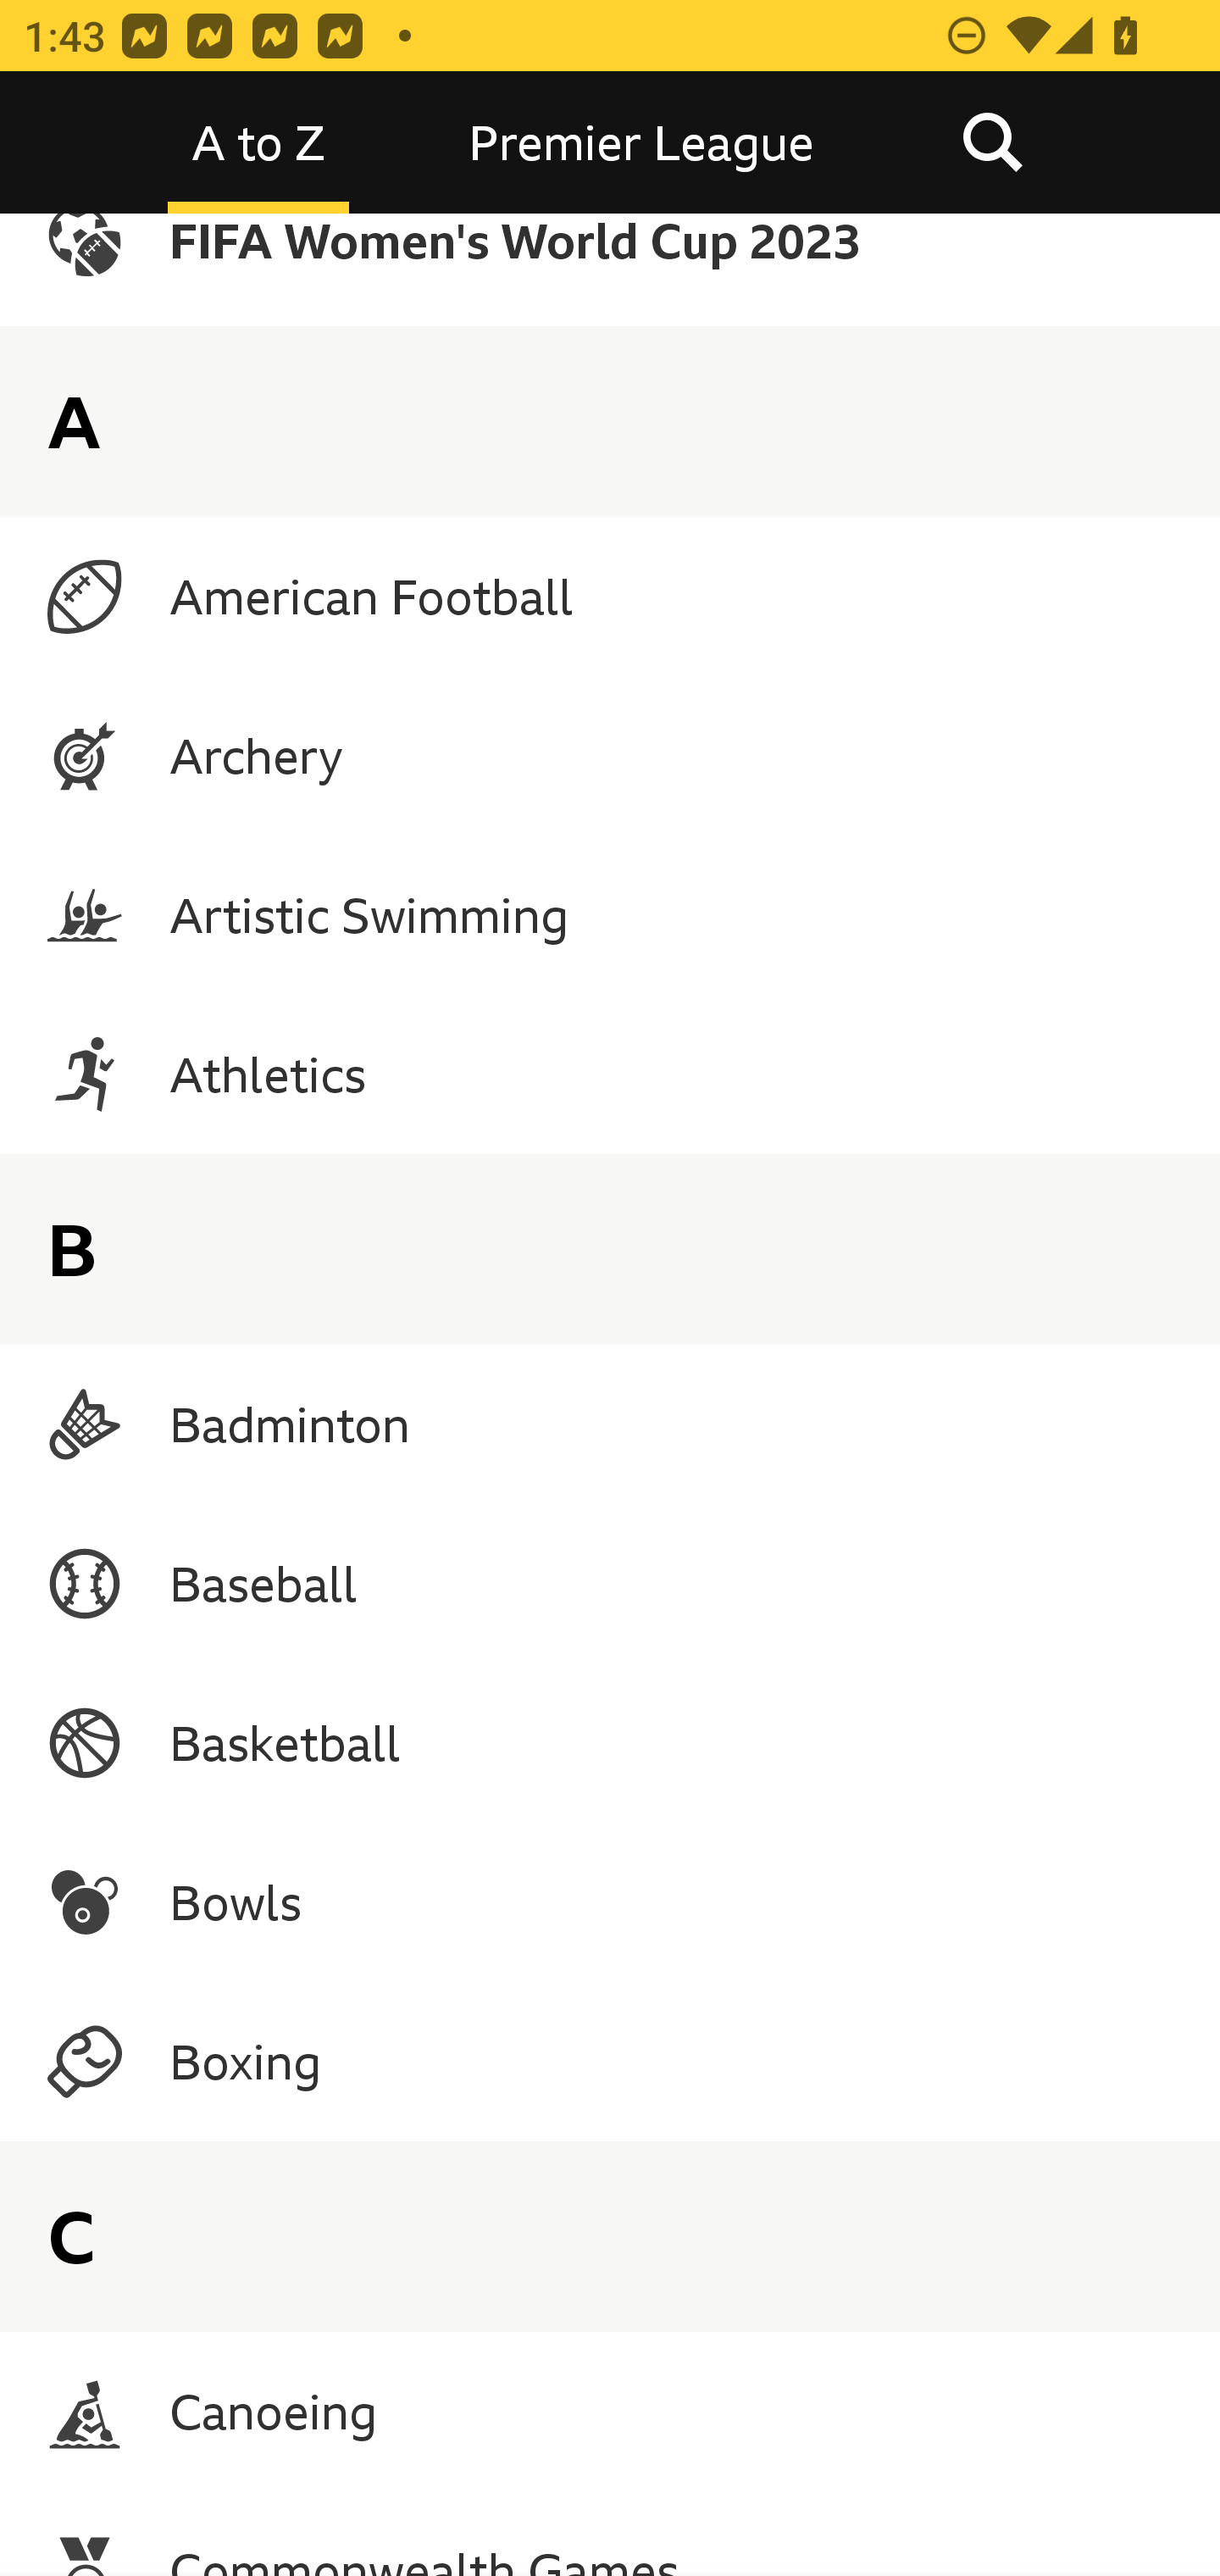 The width and height of the screenshot is (1220, 2576). What do you see at coordinates (610, 2411) in the screenshot?
I see `Canoeing` at bounding box center [610, 2411].